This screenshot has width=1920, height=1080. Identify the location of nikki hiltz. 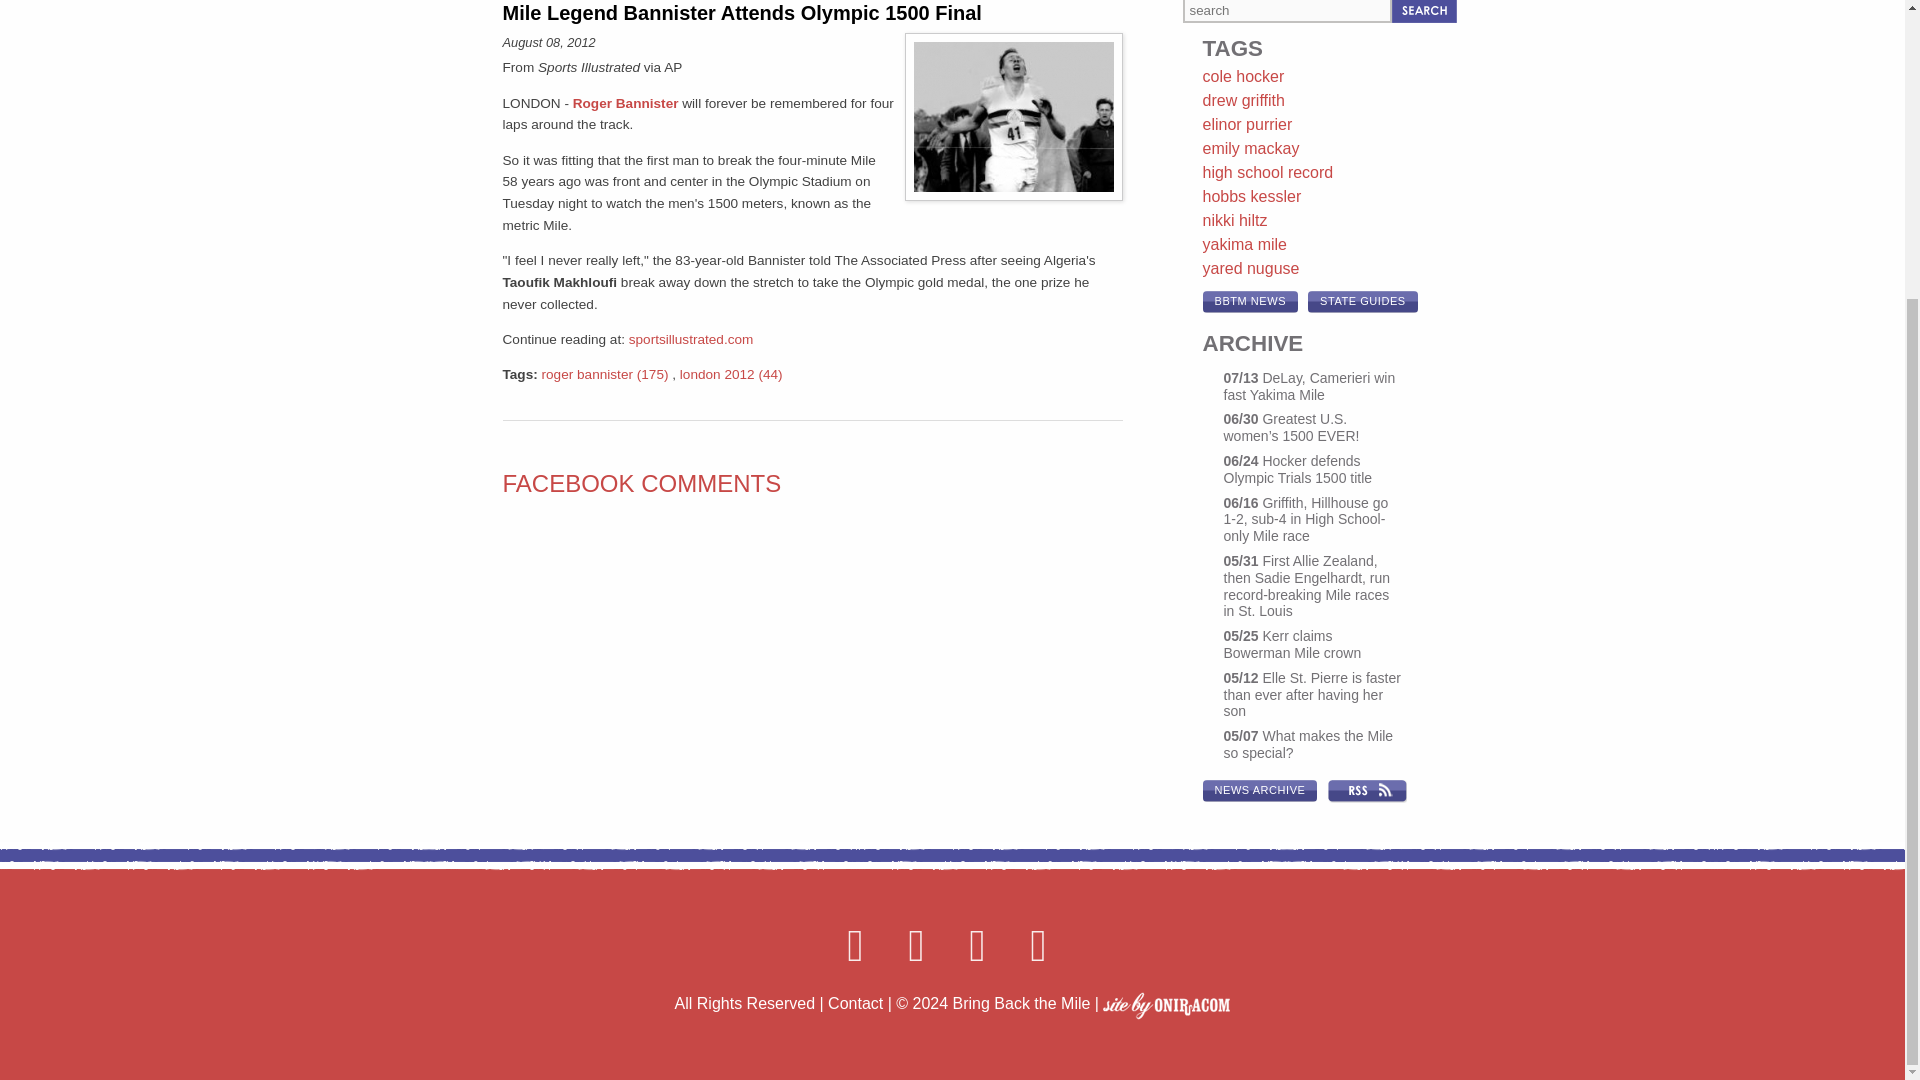
(1234, 220).